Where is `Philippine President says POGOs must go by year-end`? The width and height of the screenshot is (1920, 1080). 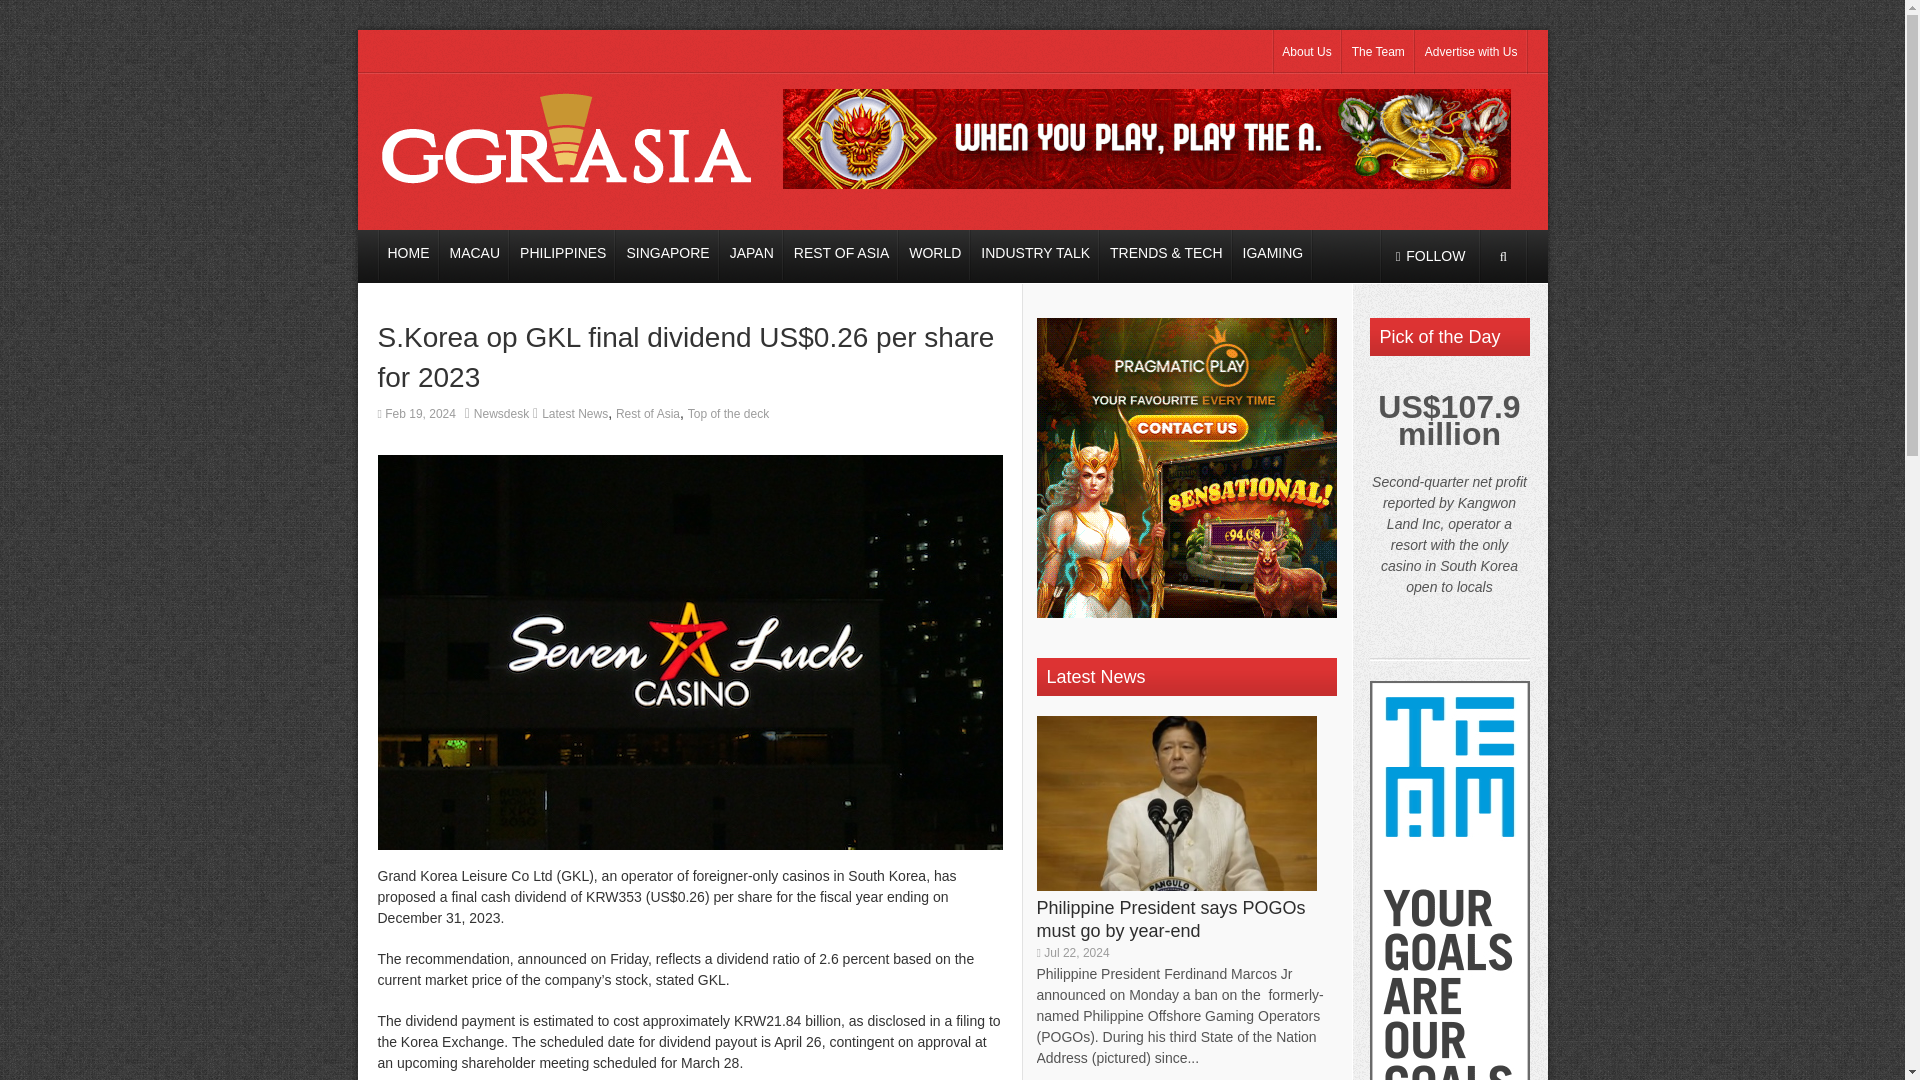
Philippine President says POGOs must go by year-end is located at coordinates (1170, 918).